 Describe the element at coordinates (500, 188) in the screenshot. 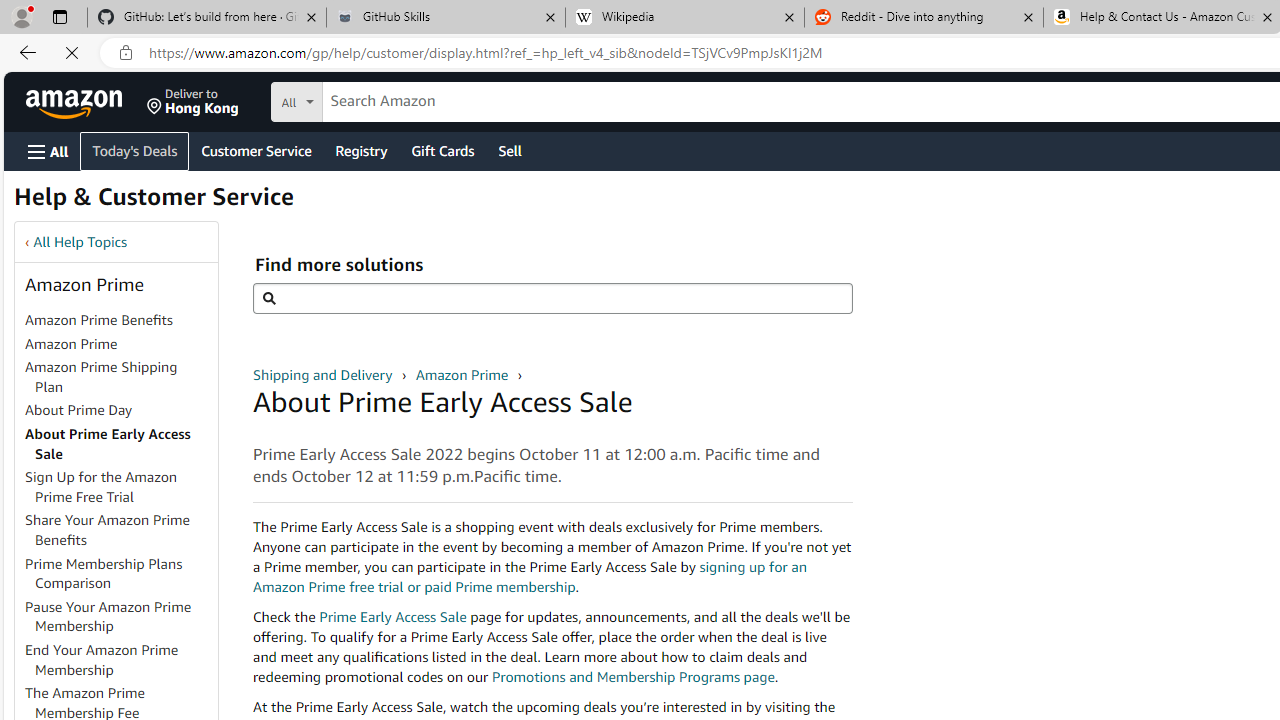

I see `Grocery Deals` at that location.